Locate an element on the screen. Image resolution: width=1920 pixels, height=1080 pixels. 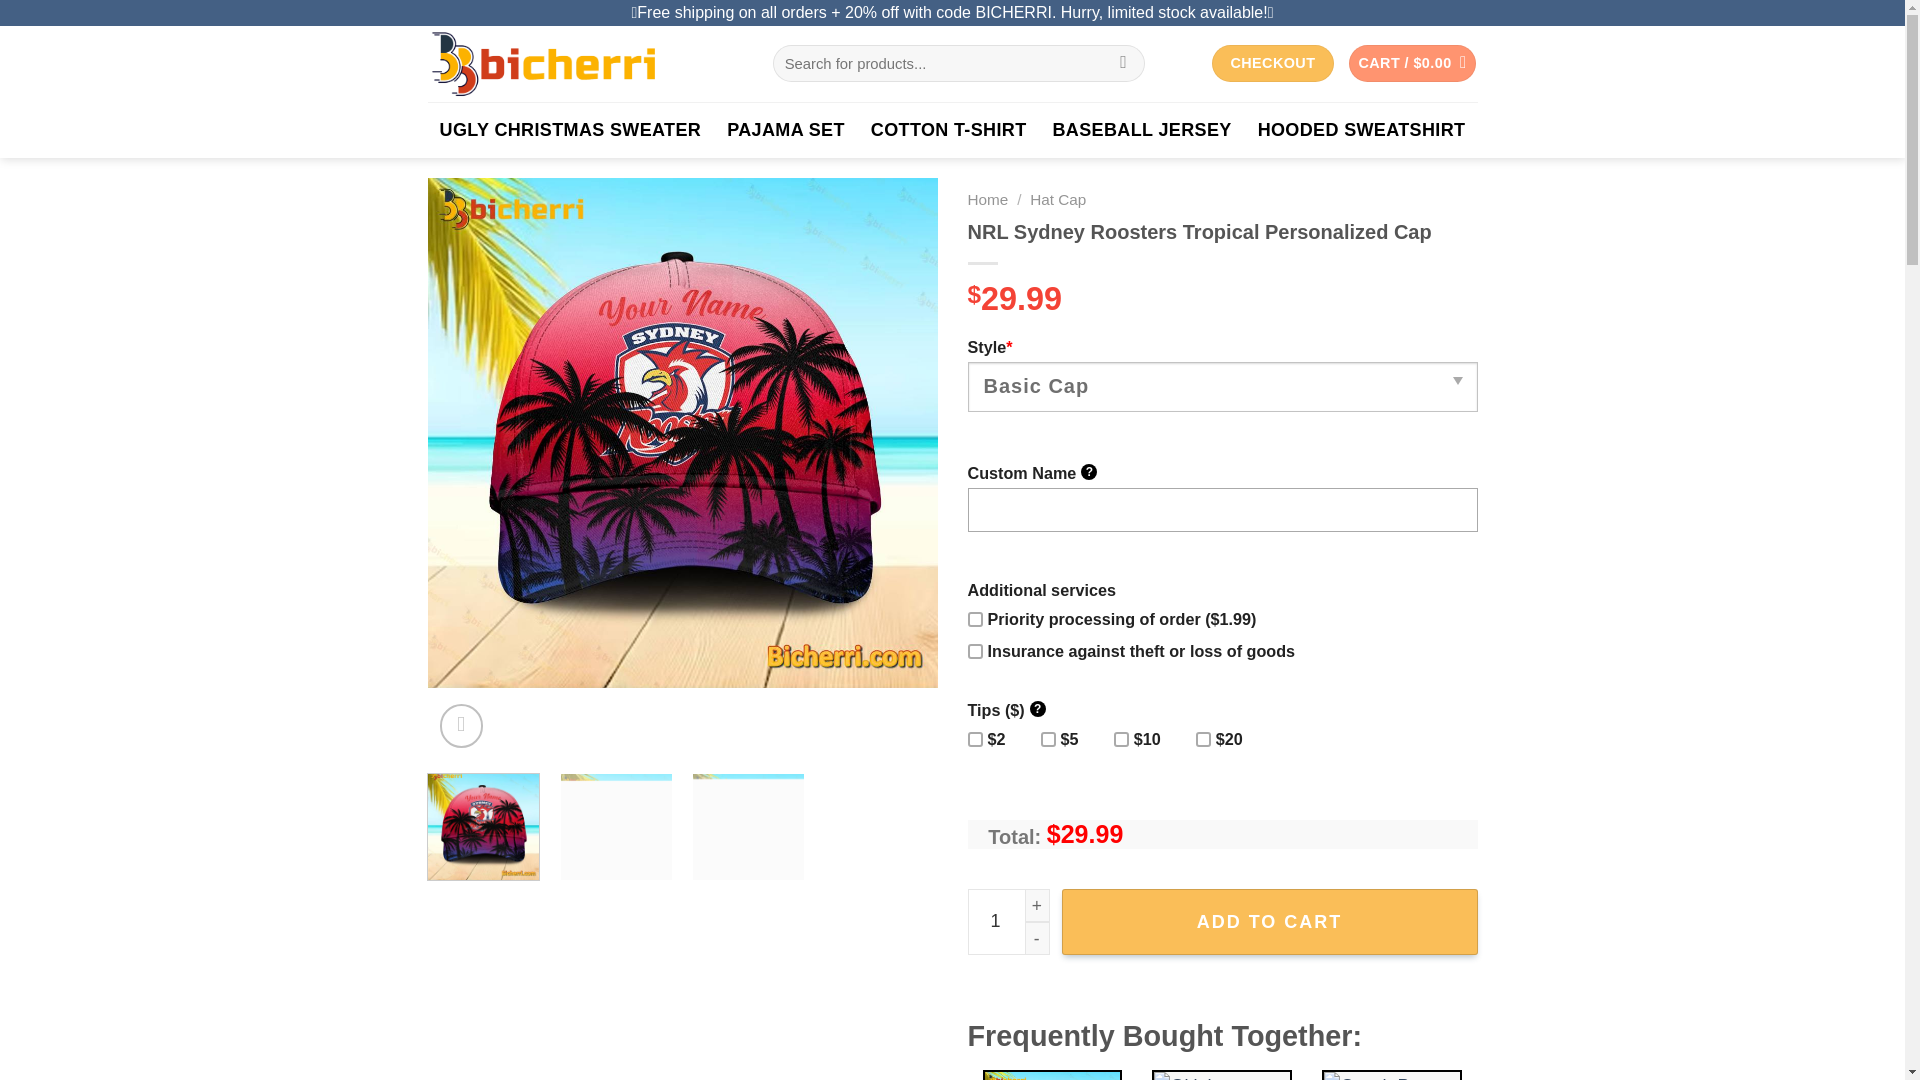
PAJAMA SET is located at coordinates (786, 129).